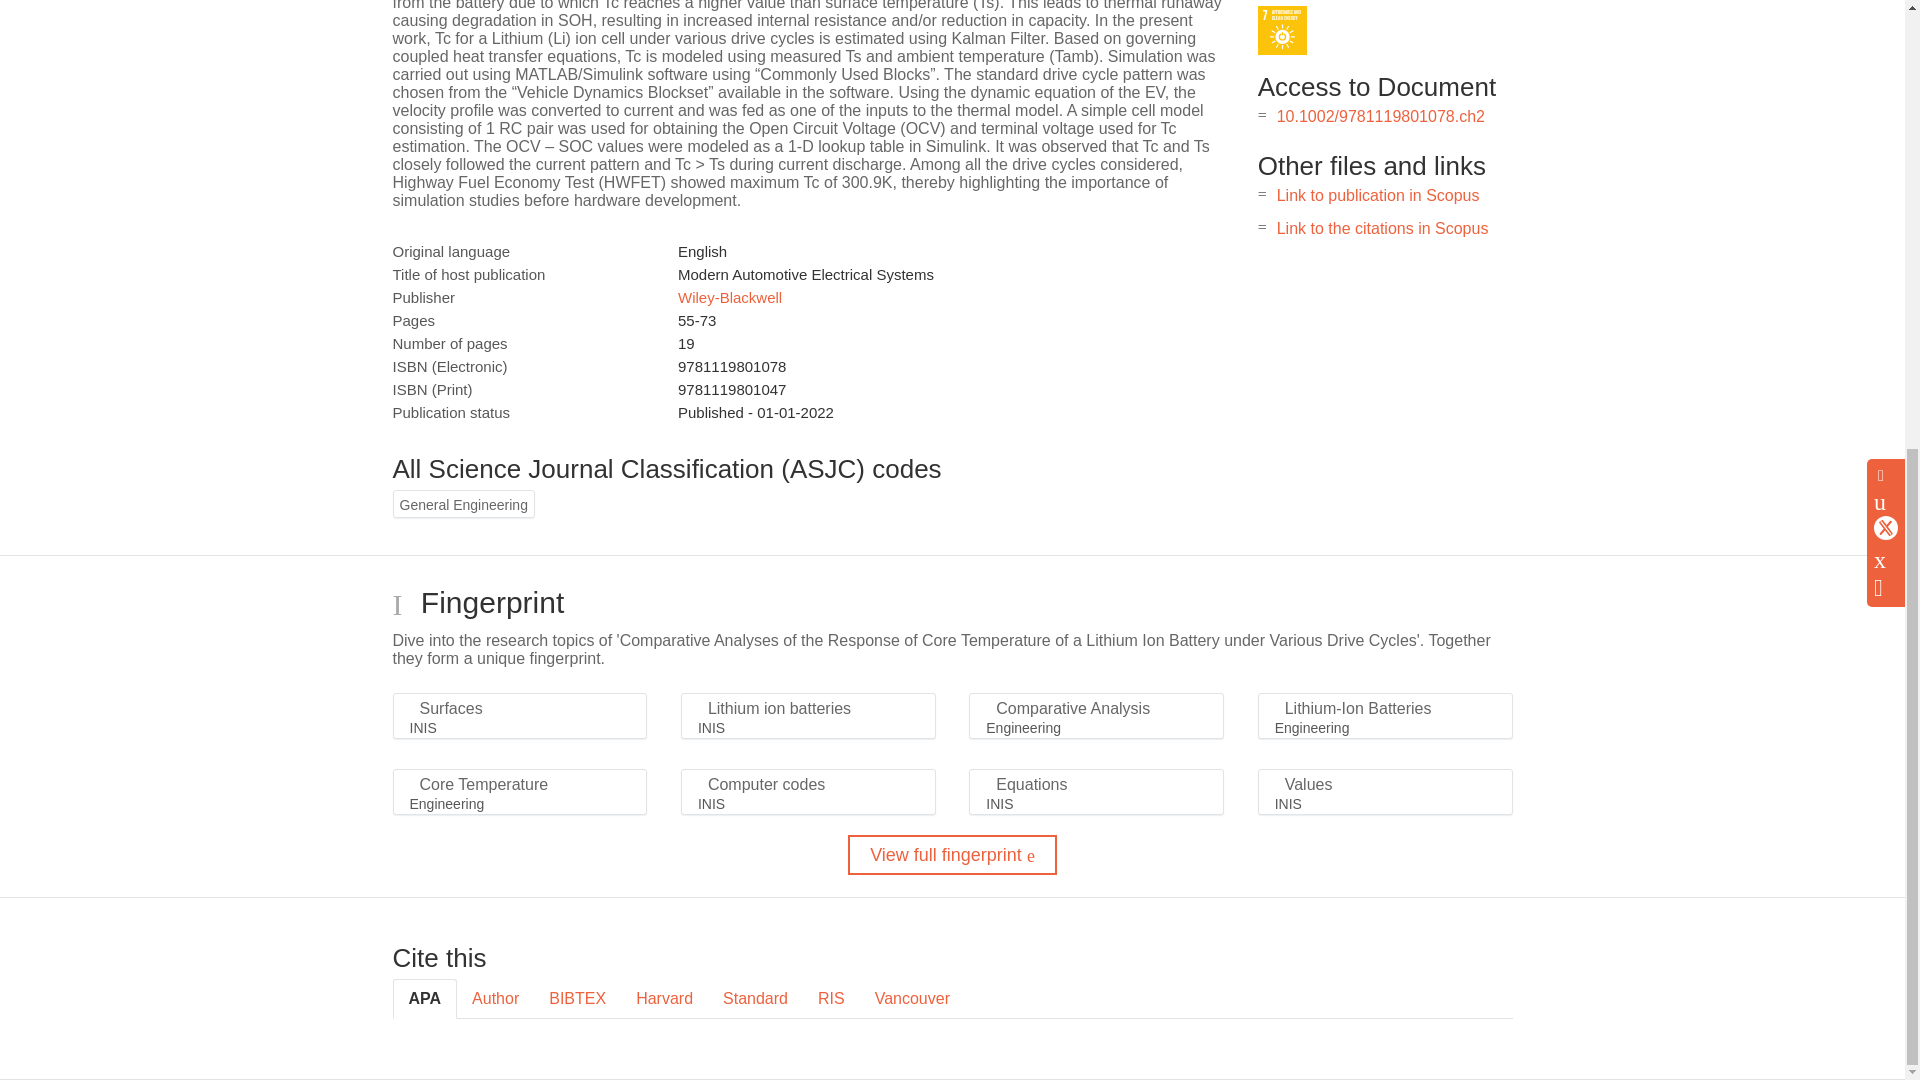 The height and width of the screenshot is (1080, 1920). I want to click on Link to the citations in Scopus, so click(1382, 228).